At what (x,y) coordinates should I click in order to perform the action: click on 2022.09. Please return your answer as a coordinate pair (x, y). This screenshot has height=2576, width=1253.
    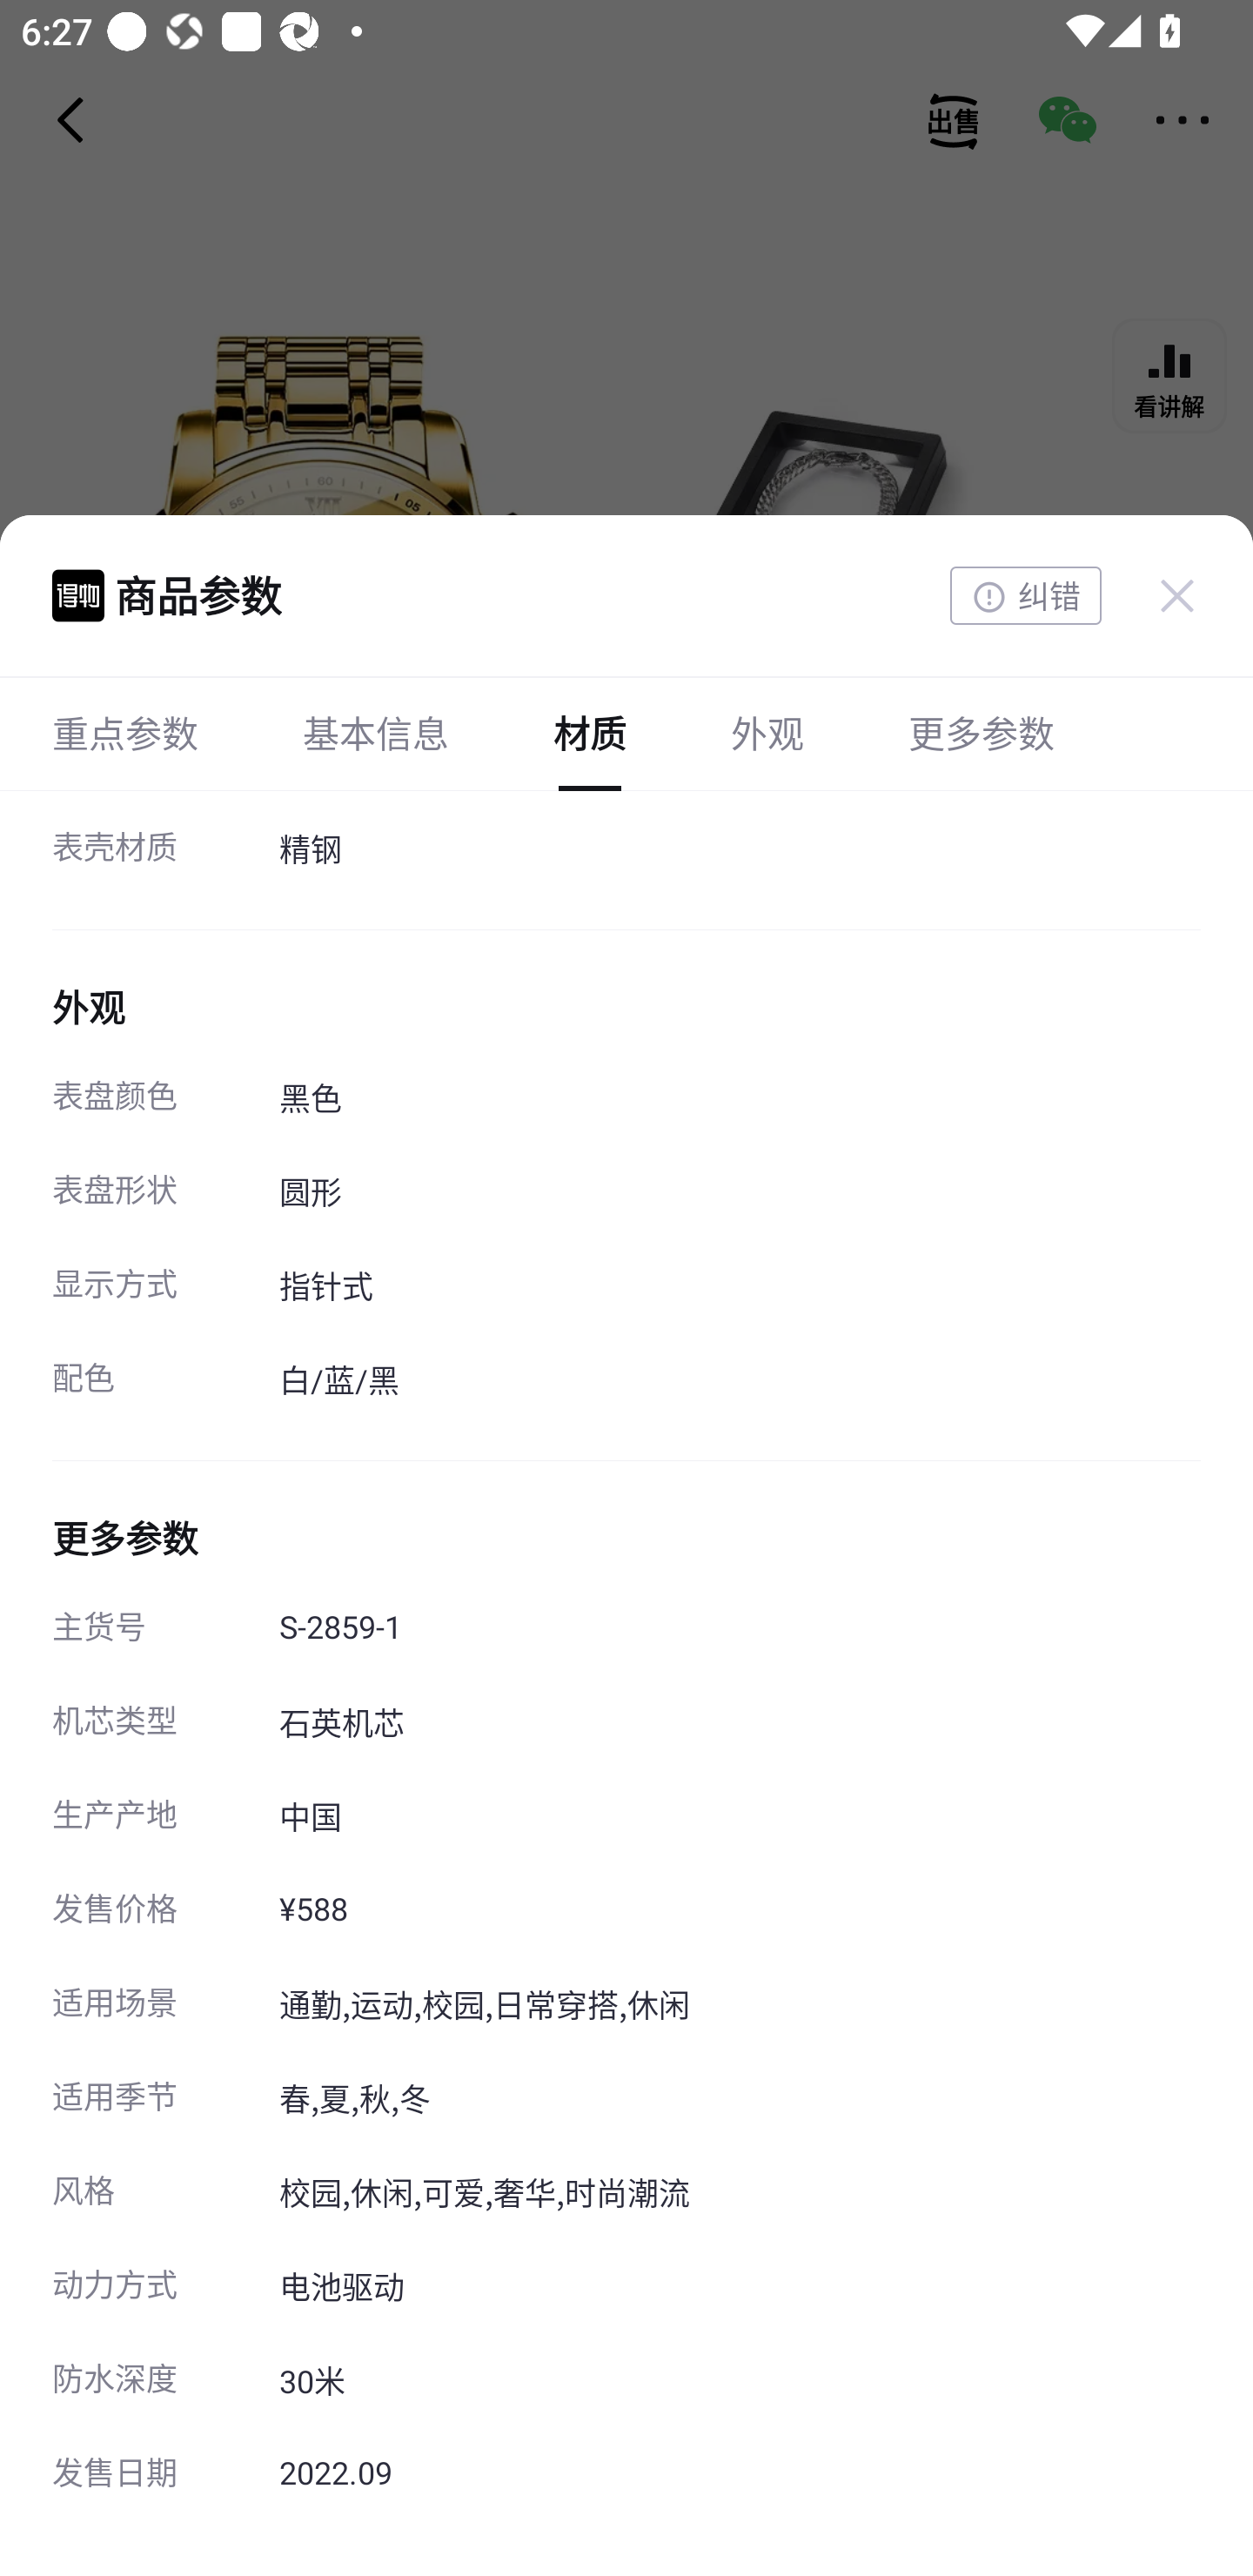
    Looking at the image, I should click on (740, 2477).